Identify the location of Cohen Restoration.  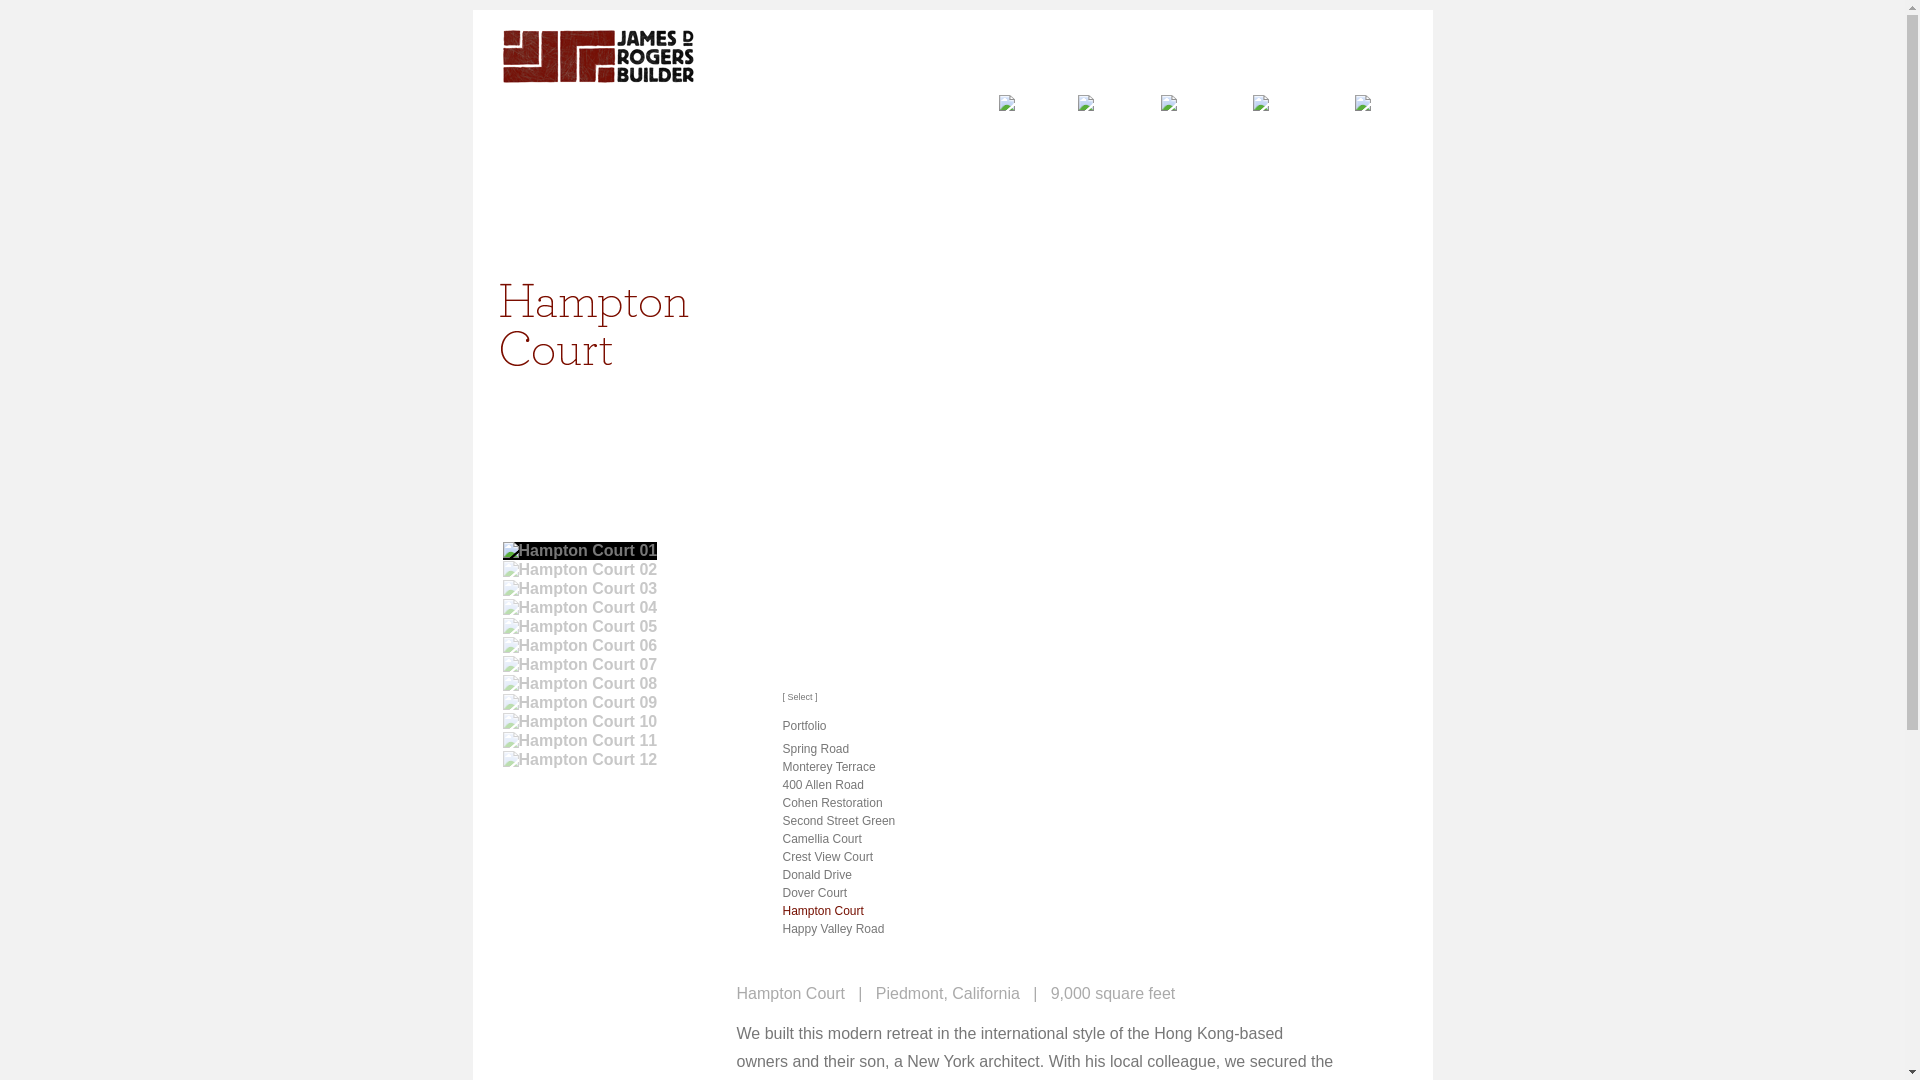
(831, 802).